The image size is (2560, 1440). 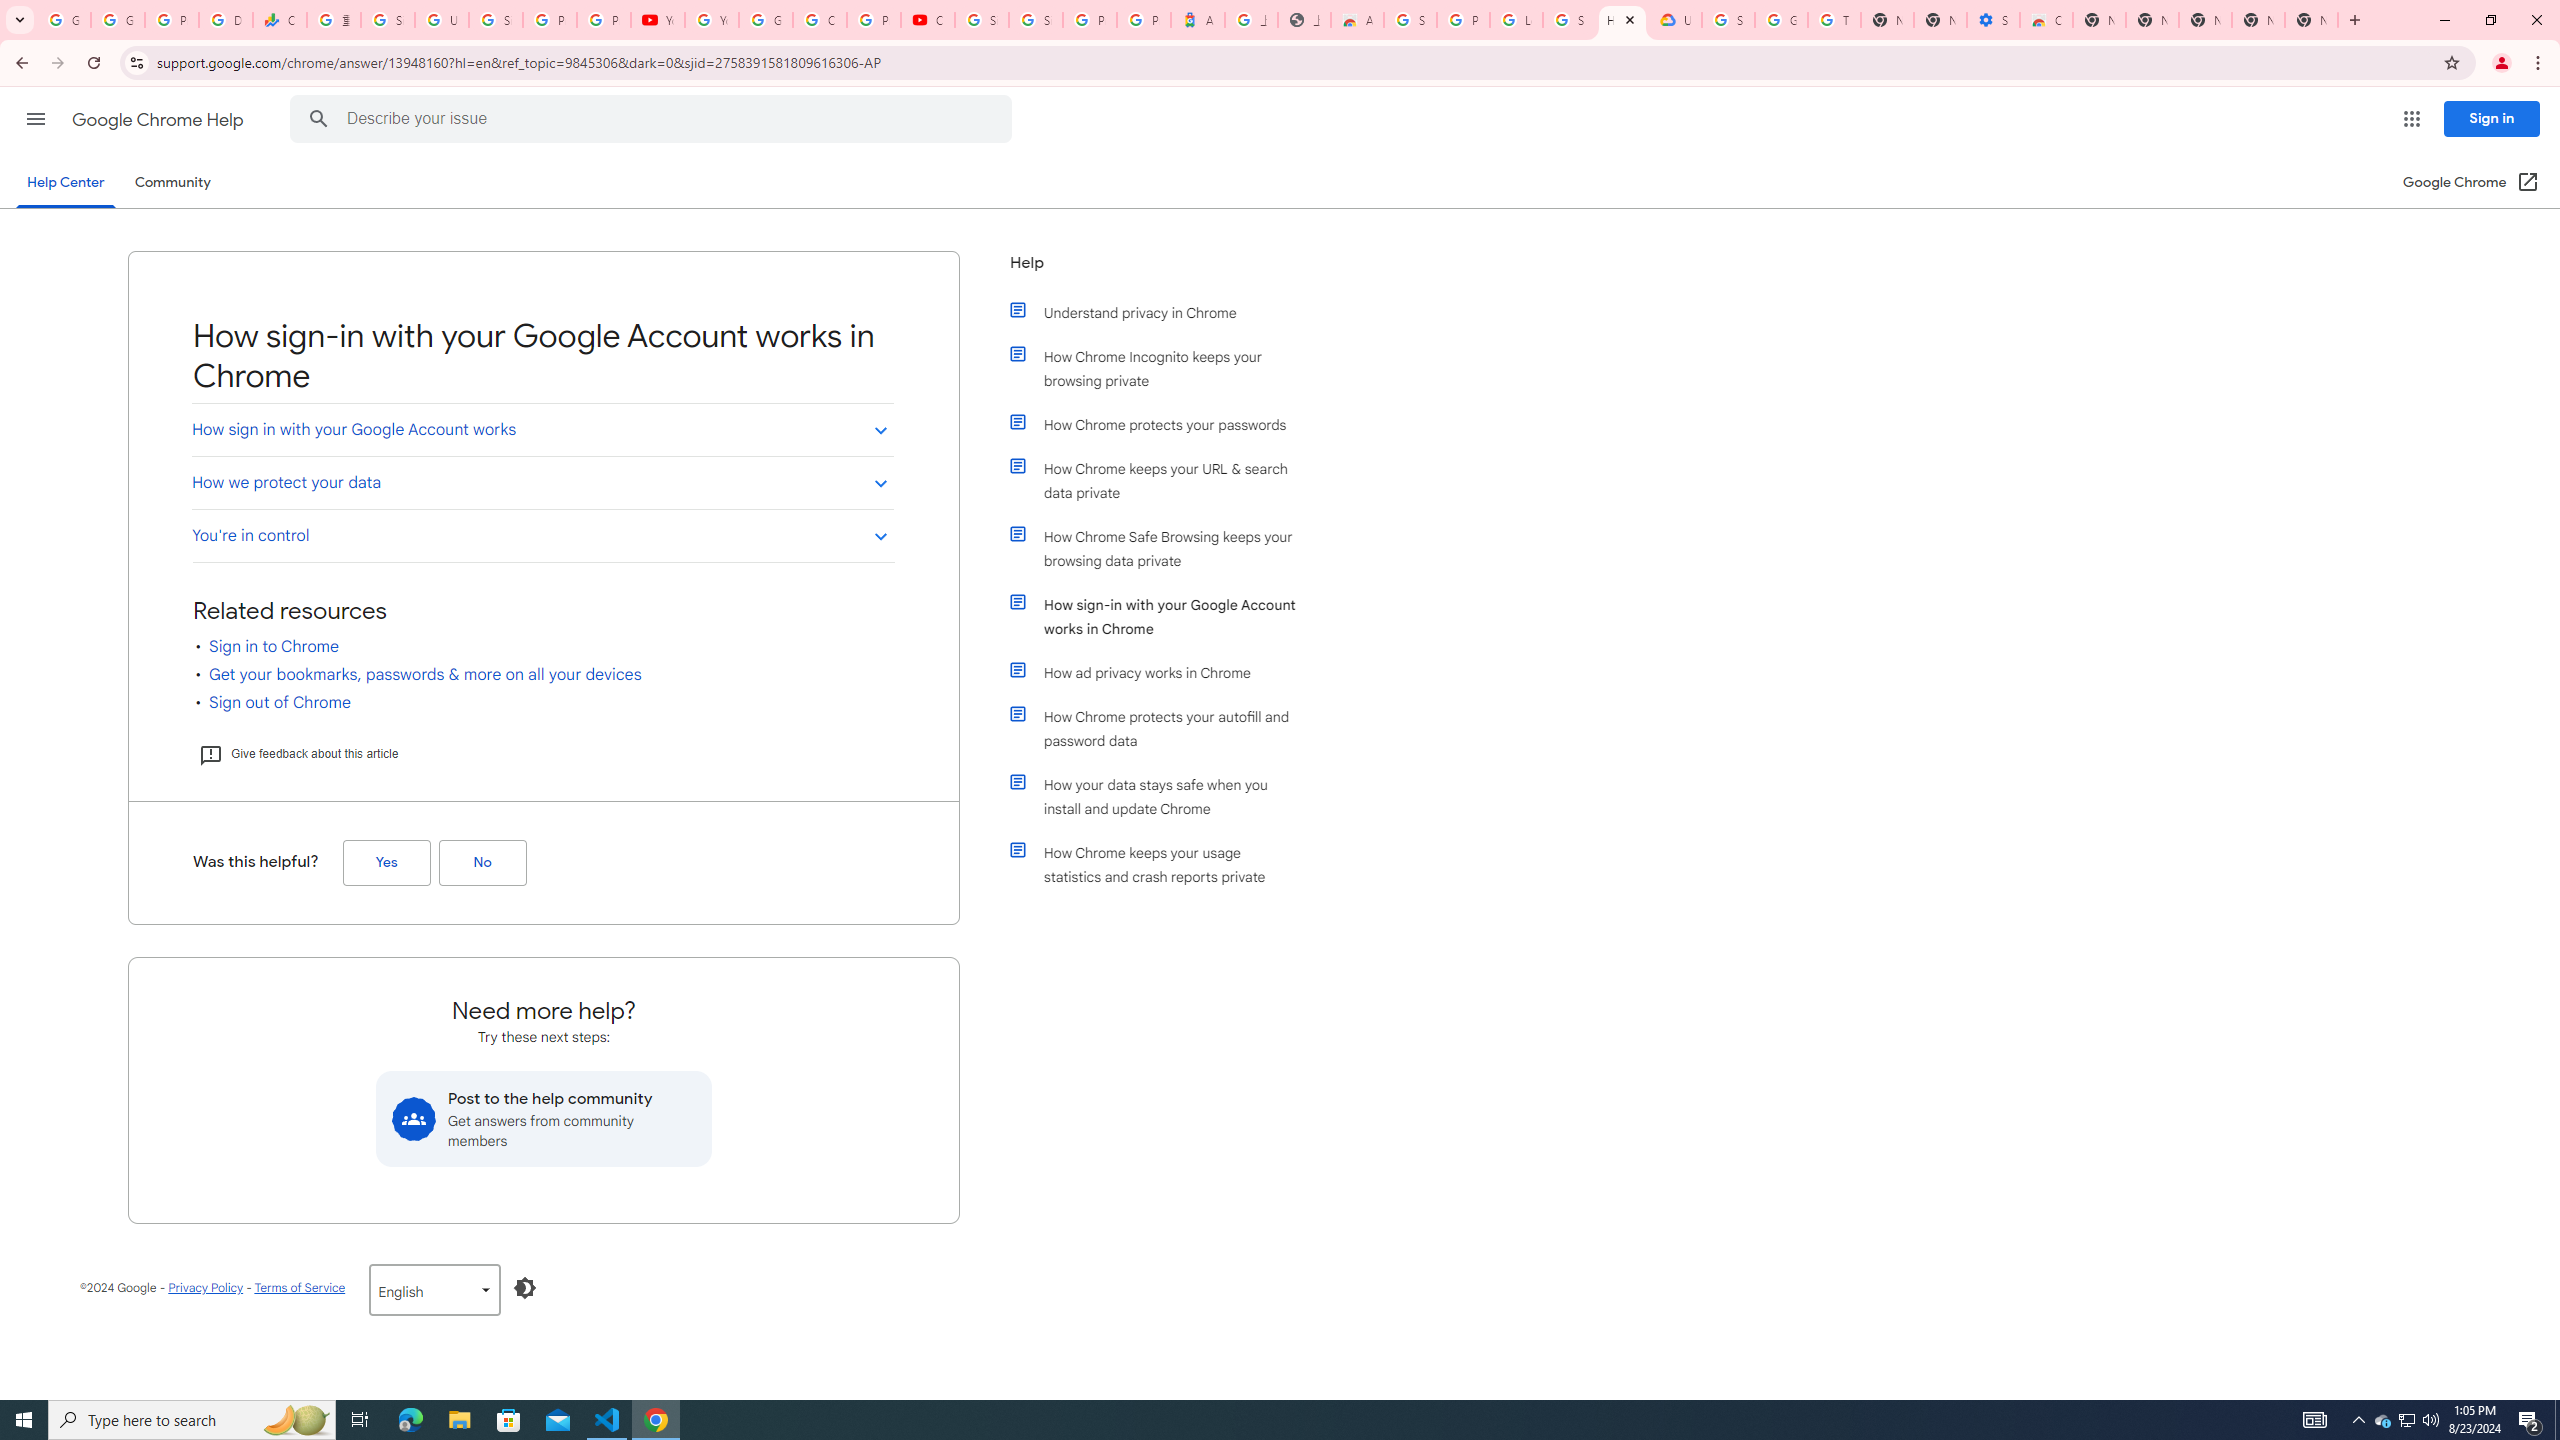 What do you see at coordinates (765, 20) in the screenshot?
I see `Google Account Help` at bounding box center [765, 20].